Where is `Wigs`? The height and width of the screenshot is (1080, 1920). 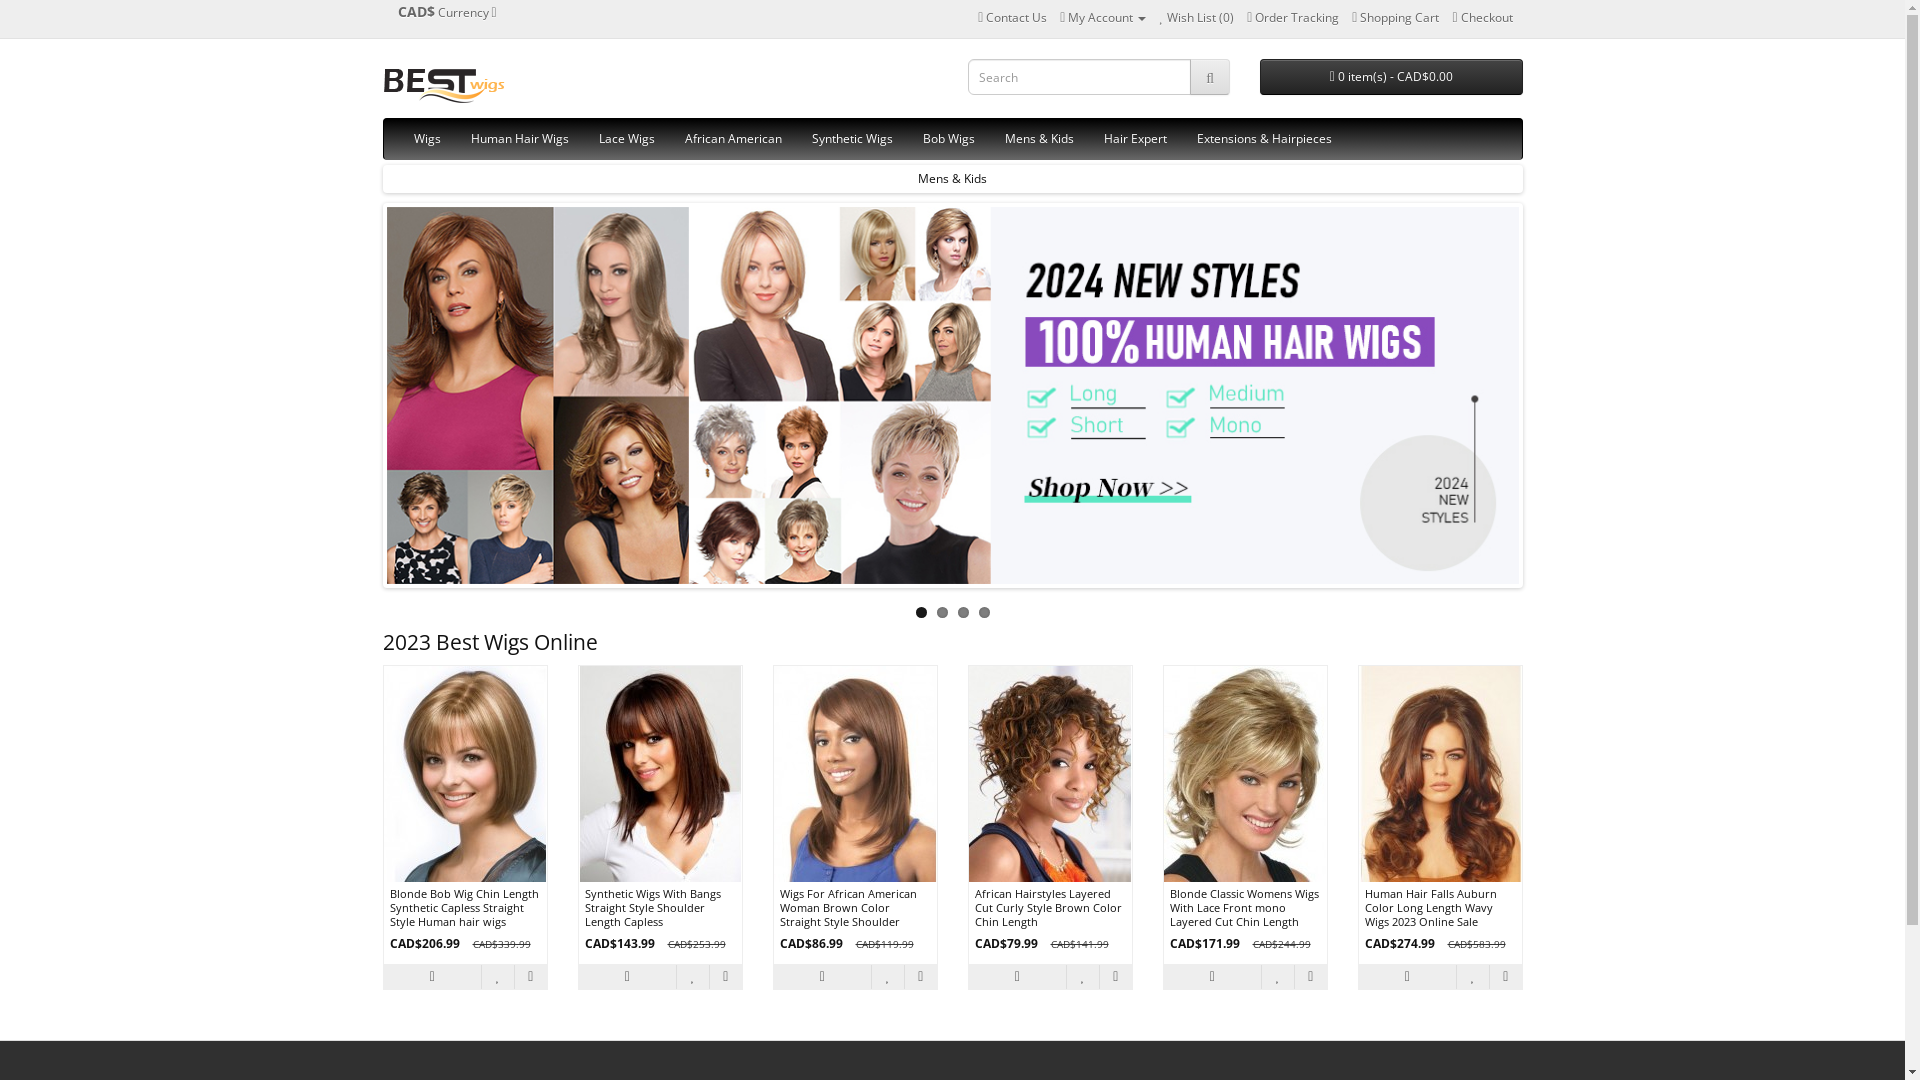 Wigs is located at coordinates (426, 139).